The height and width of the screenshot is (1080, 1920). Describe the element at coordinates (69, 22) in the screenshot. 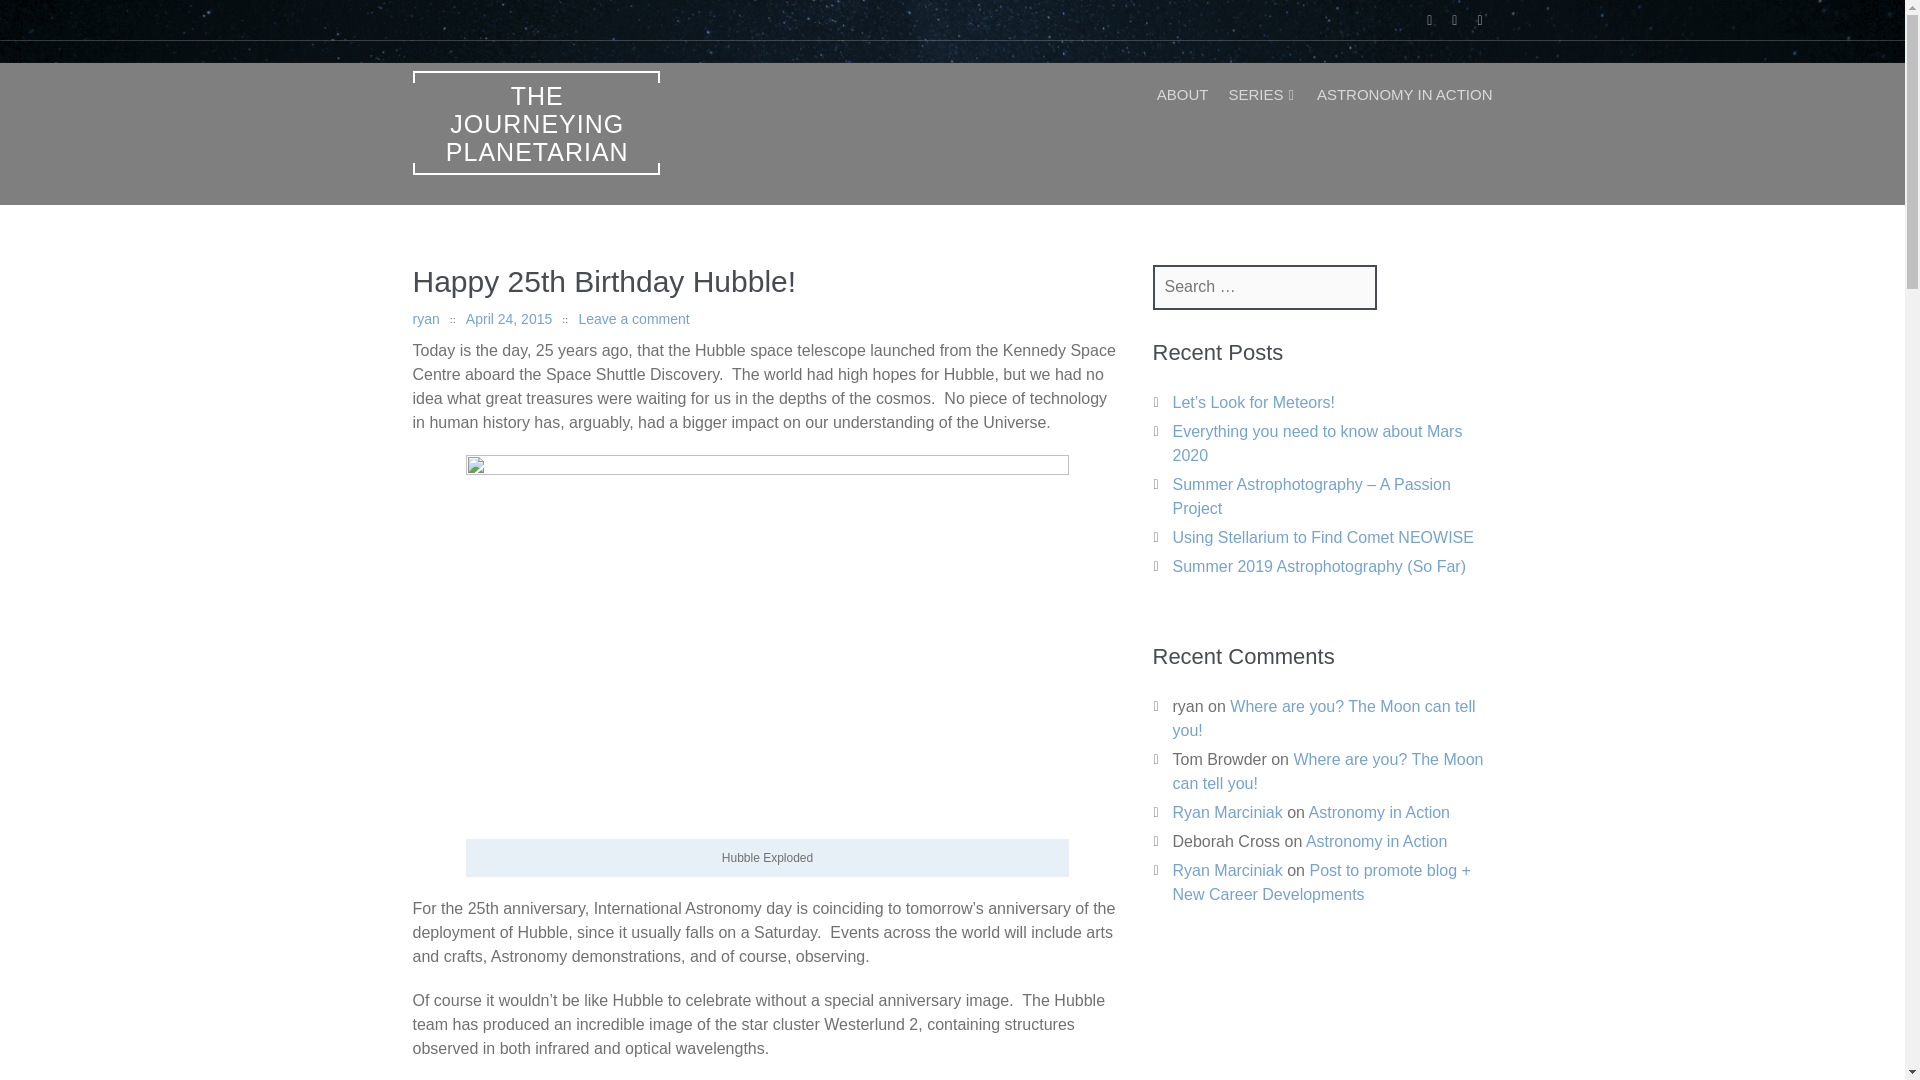

I see `Search` at that location.